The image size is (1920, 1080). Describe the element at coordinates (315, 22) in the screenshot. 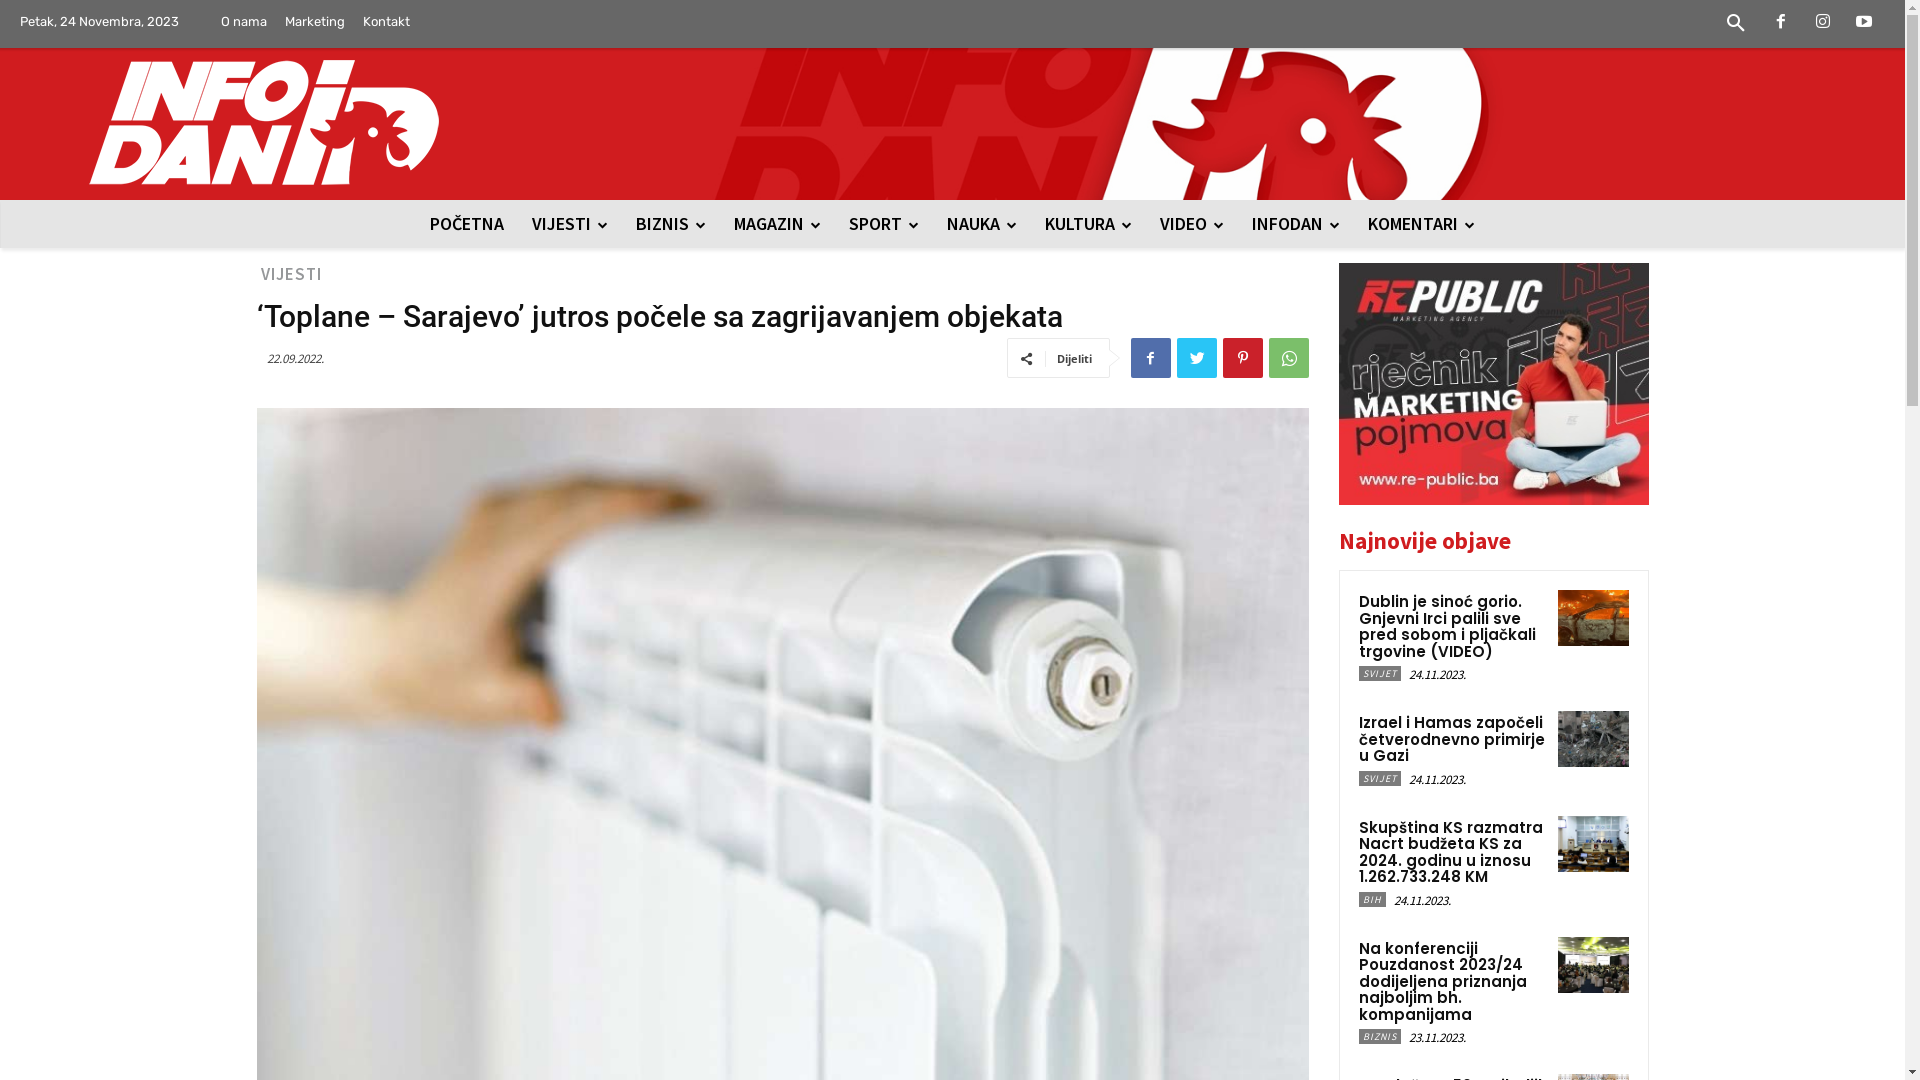

I see `Marketing` at that location.